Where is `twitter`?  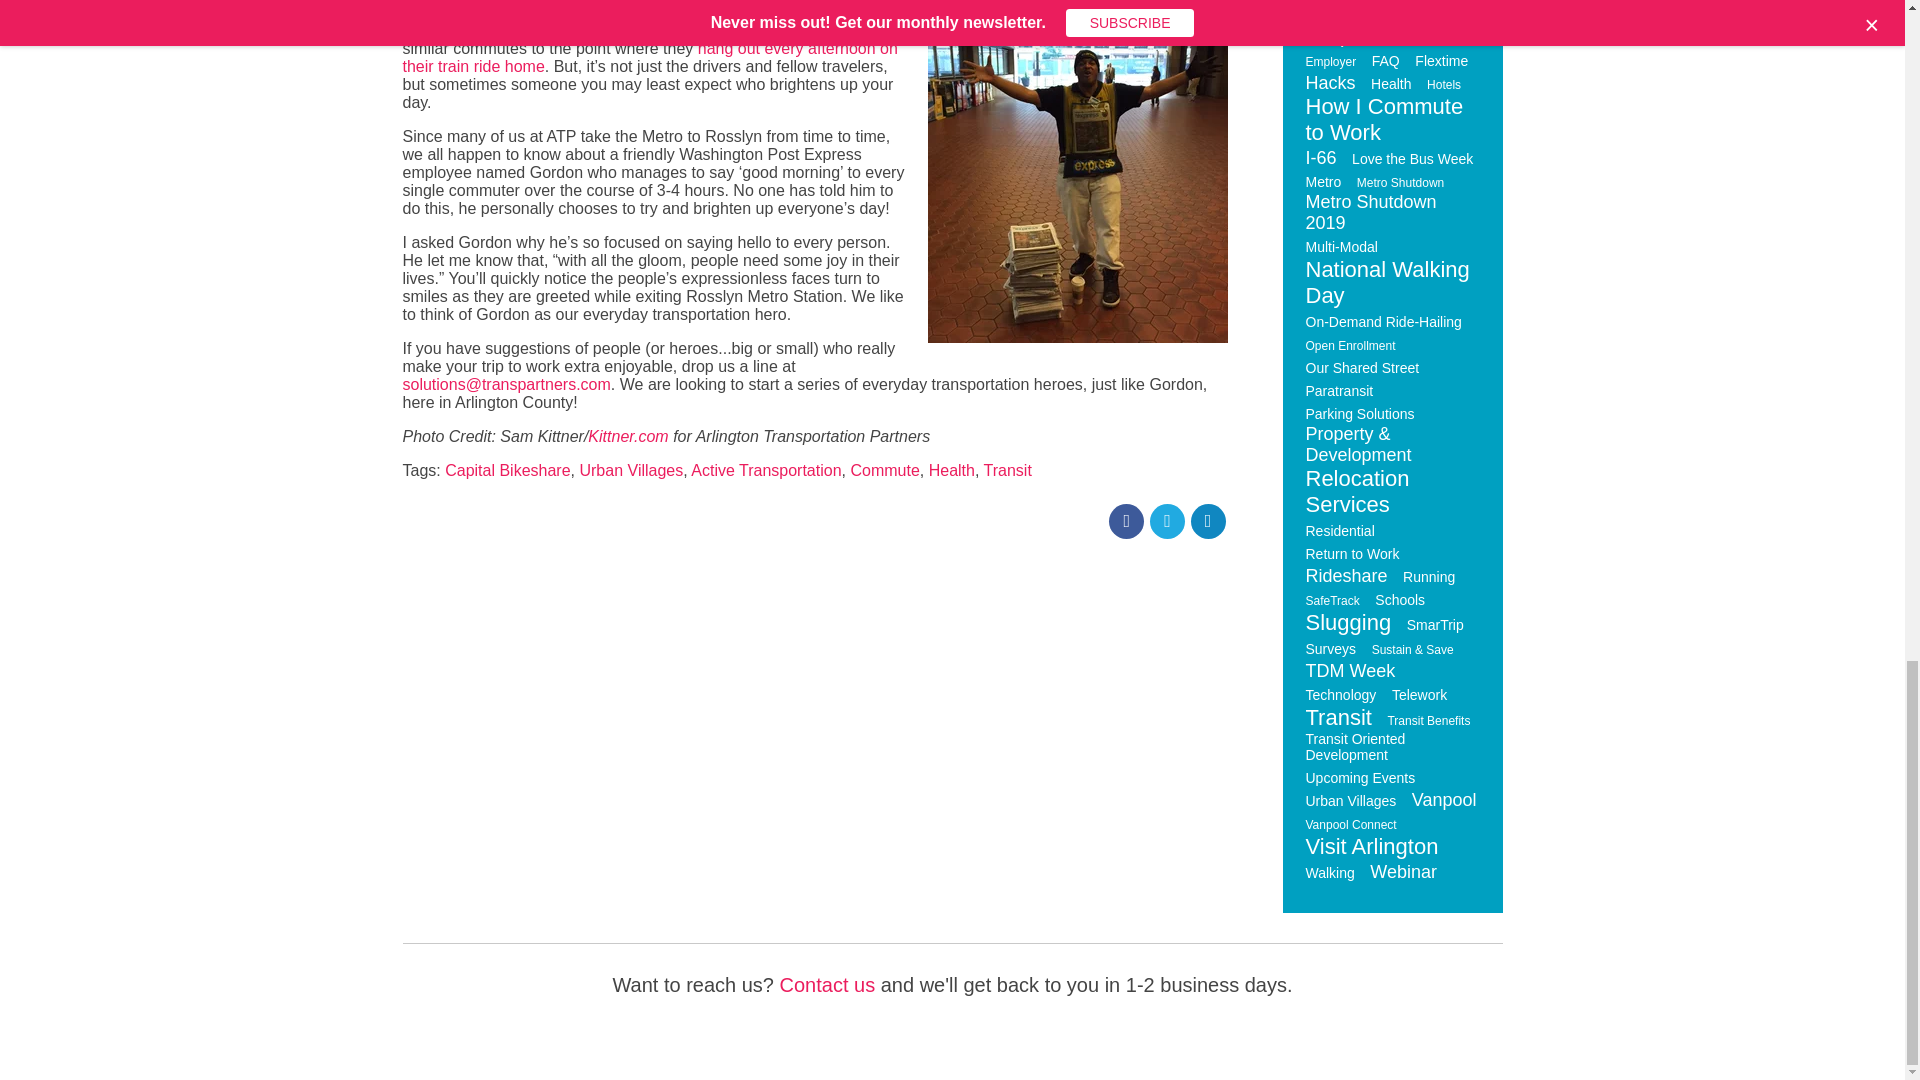 twitter is located at coordinates (1167, 520).